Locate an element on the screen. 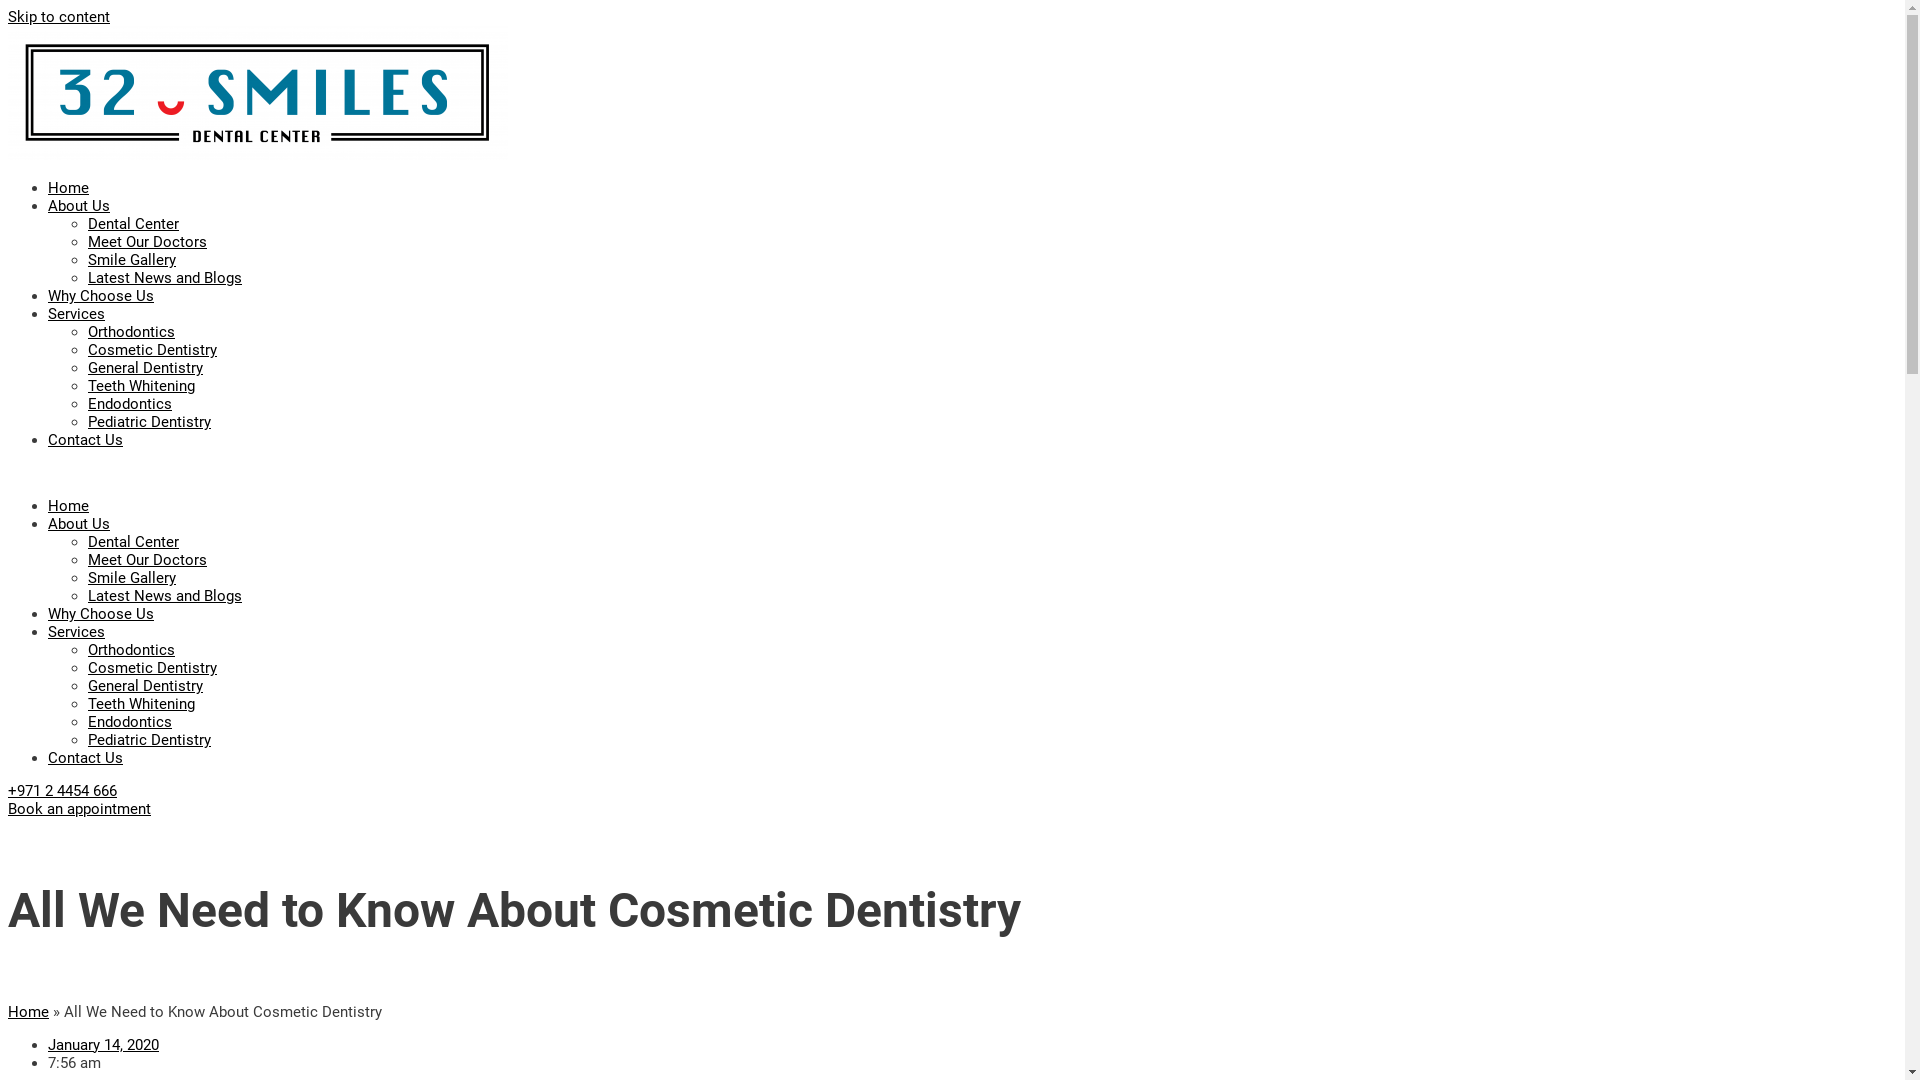  Services is located at coordinates (76, 632).